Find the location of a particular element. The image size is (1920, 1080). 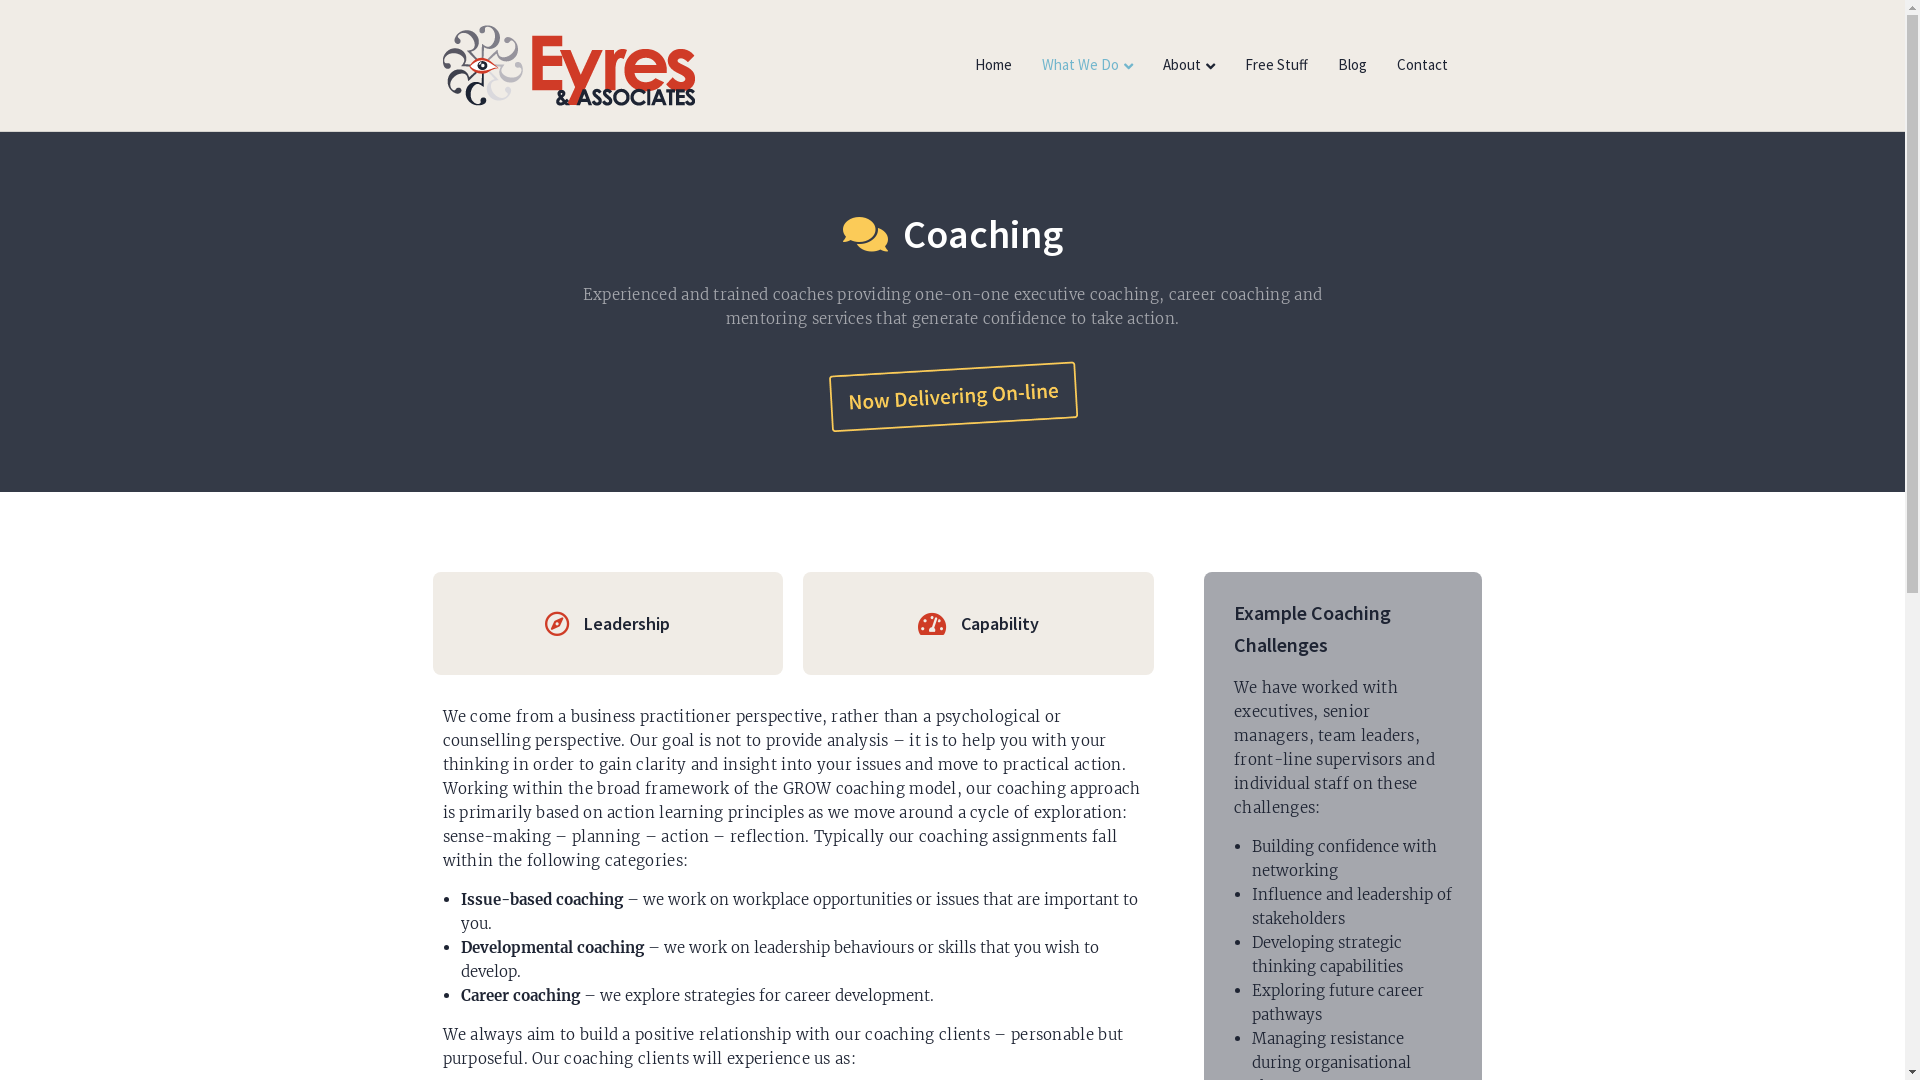

About is located at coordinates (1189, 65).